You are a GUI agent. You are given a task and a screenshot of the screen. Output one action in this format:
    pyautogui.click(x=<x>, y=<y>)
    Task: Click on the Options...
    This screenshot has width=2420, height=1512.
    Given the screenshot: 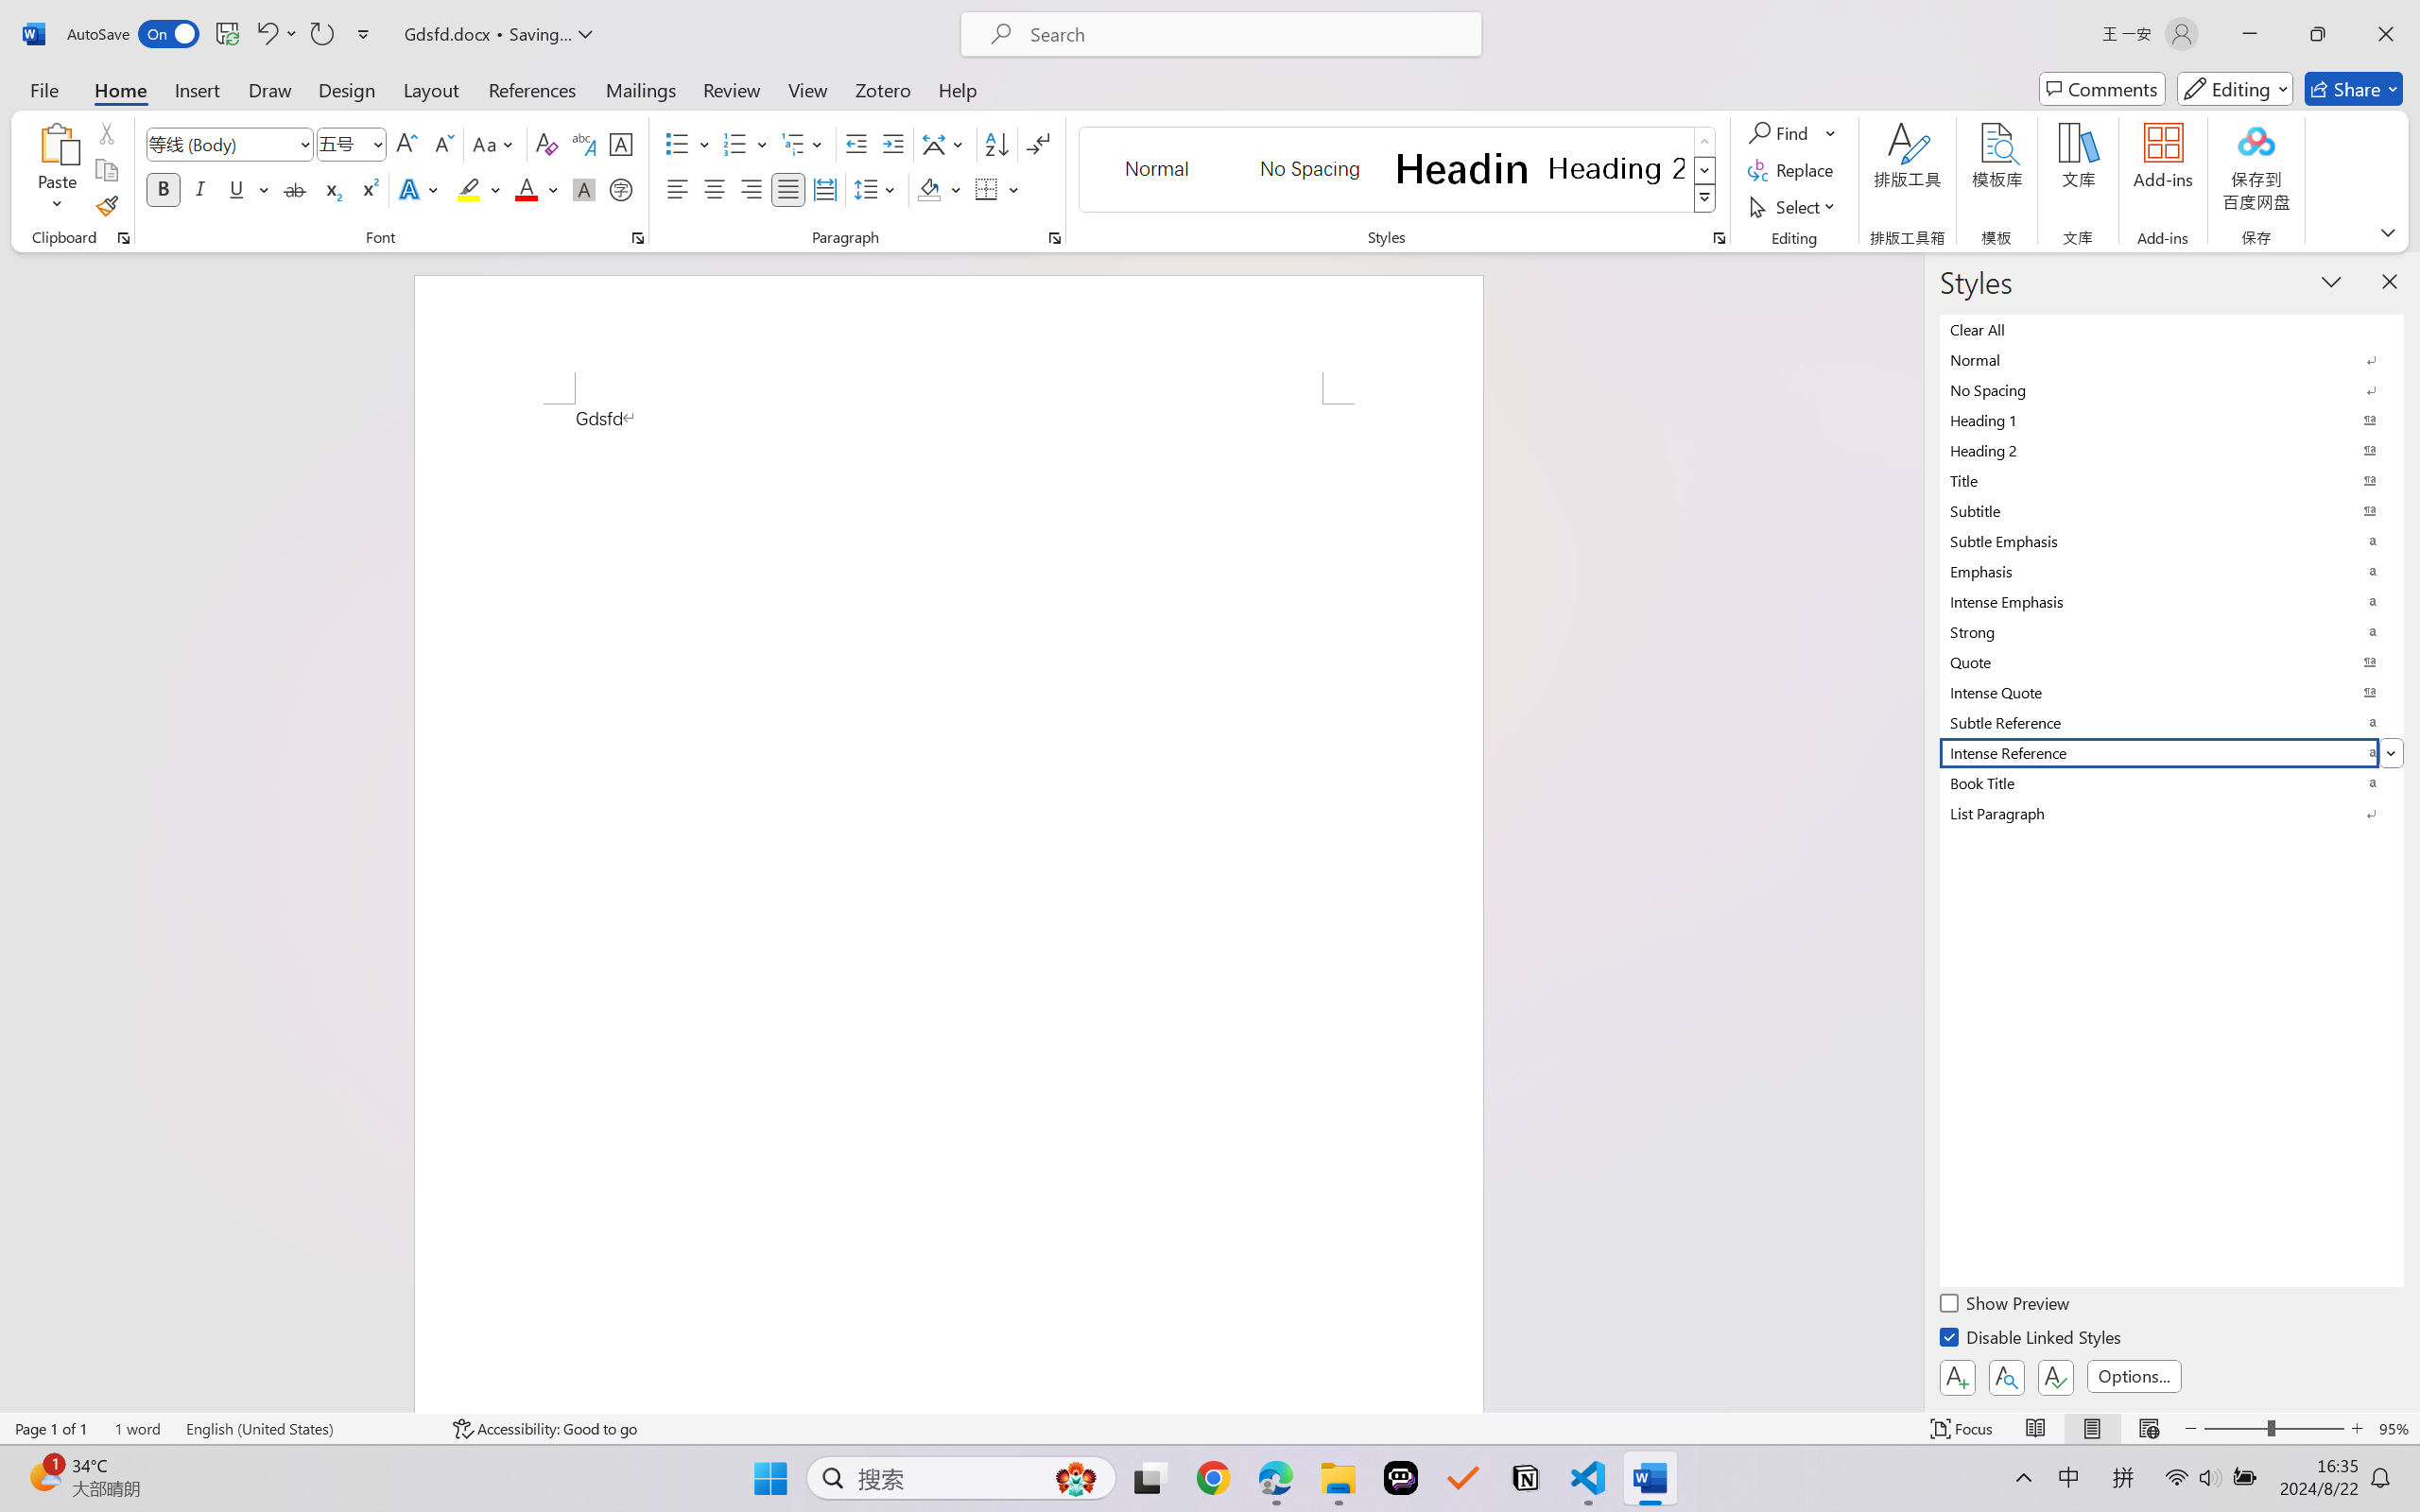 What is the action you would take?
    pyautogui.click(x=2135, y=1376)
    